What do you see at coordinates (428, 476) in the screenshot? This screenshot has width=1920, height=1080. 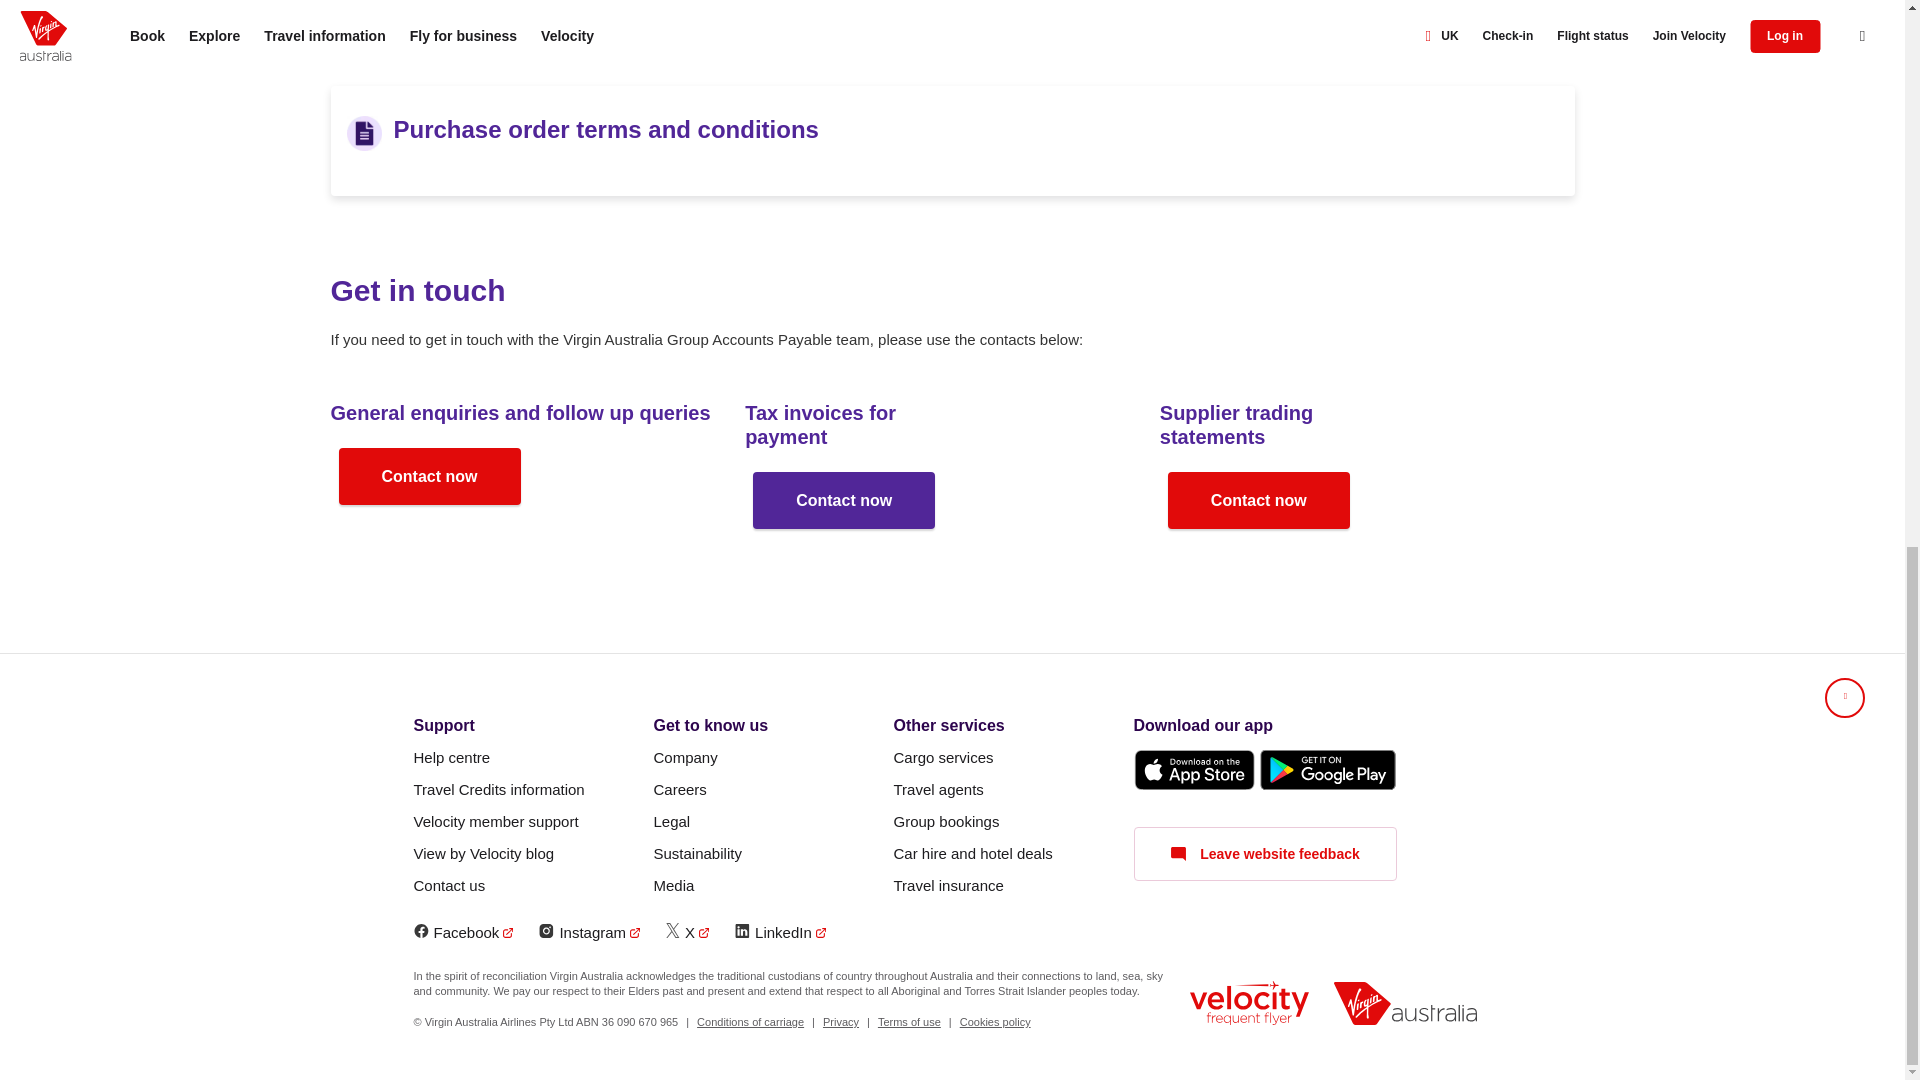 I see `Contact now` at bounding box center [428, 476].